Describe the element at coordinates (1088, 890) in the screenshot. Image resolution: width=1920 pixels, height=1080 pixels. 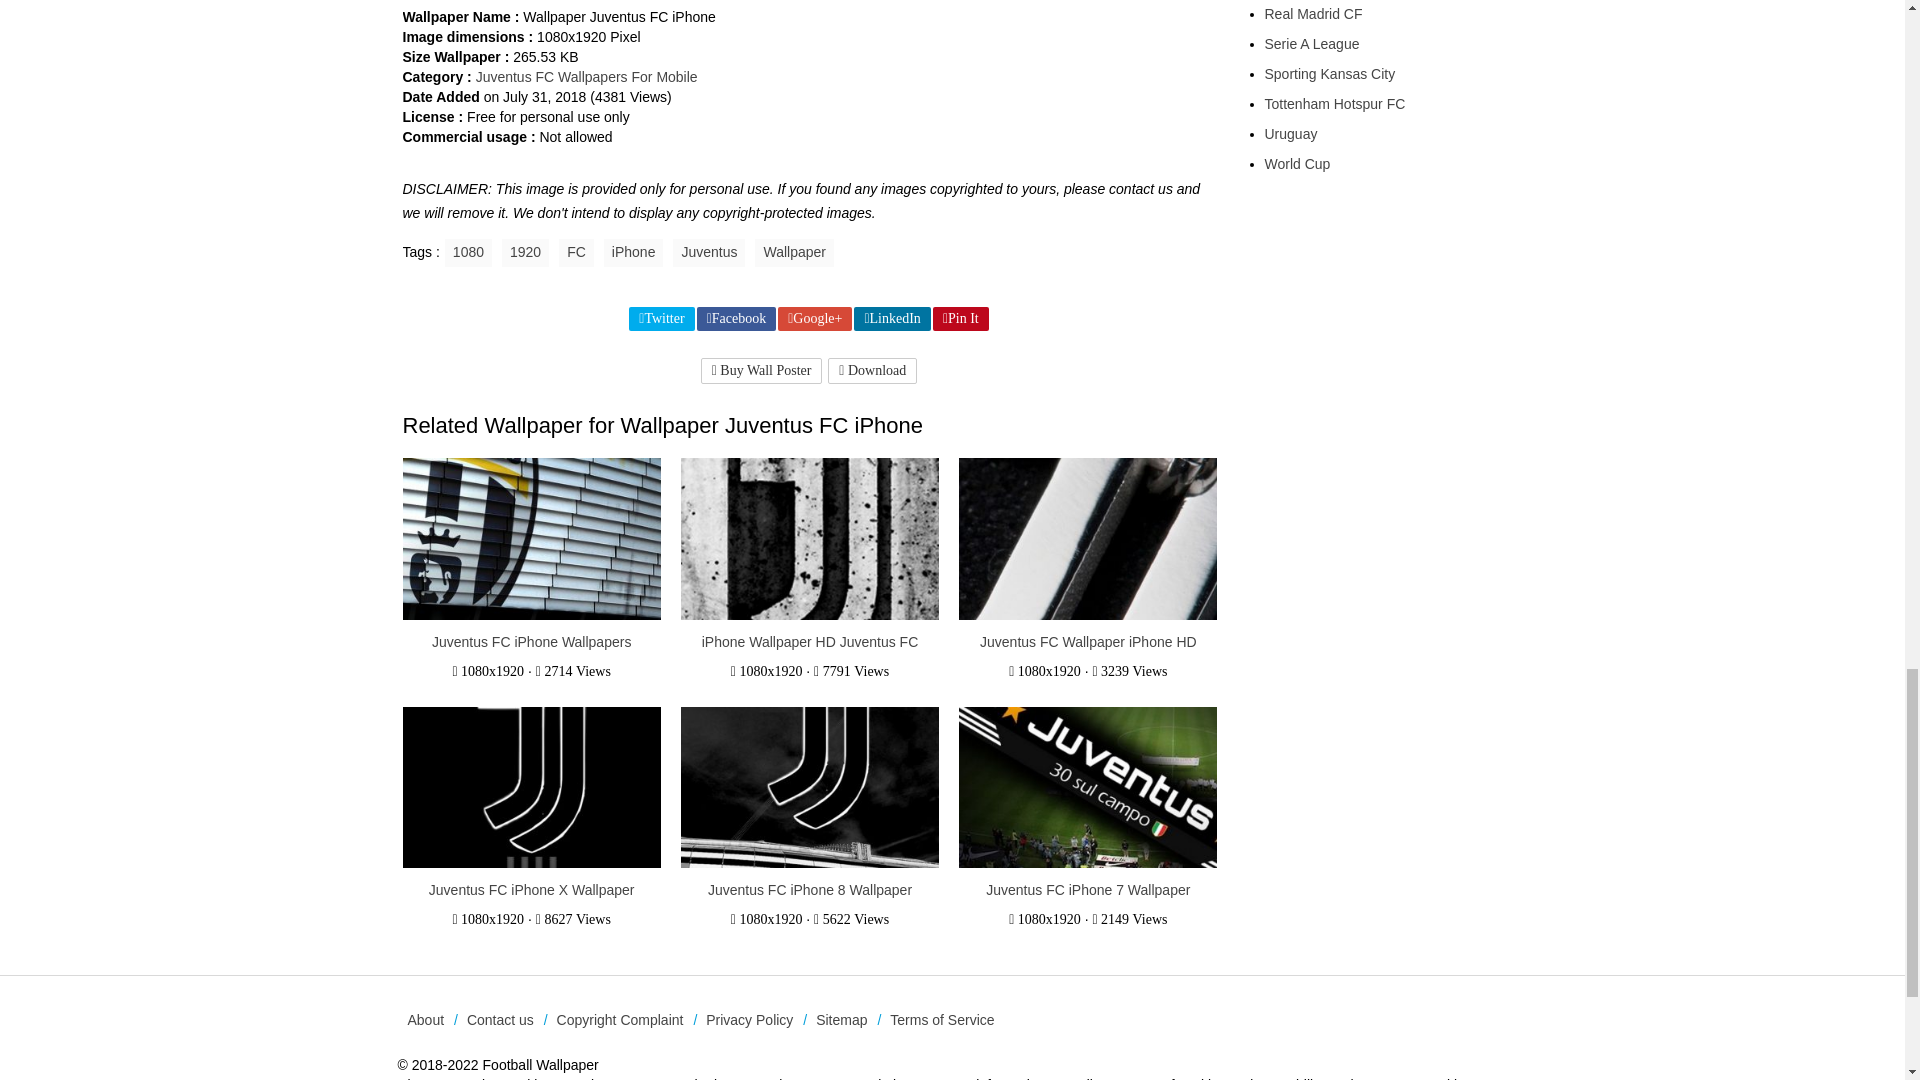
I see `Juventus FC iPhone 7 Wallpaper` at that location.